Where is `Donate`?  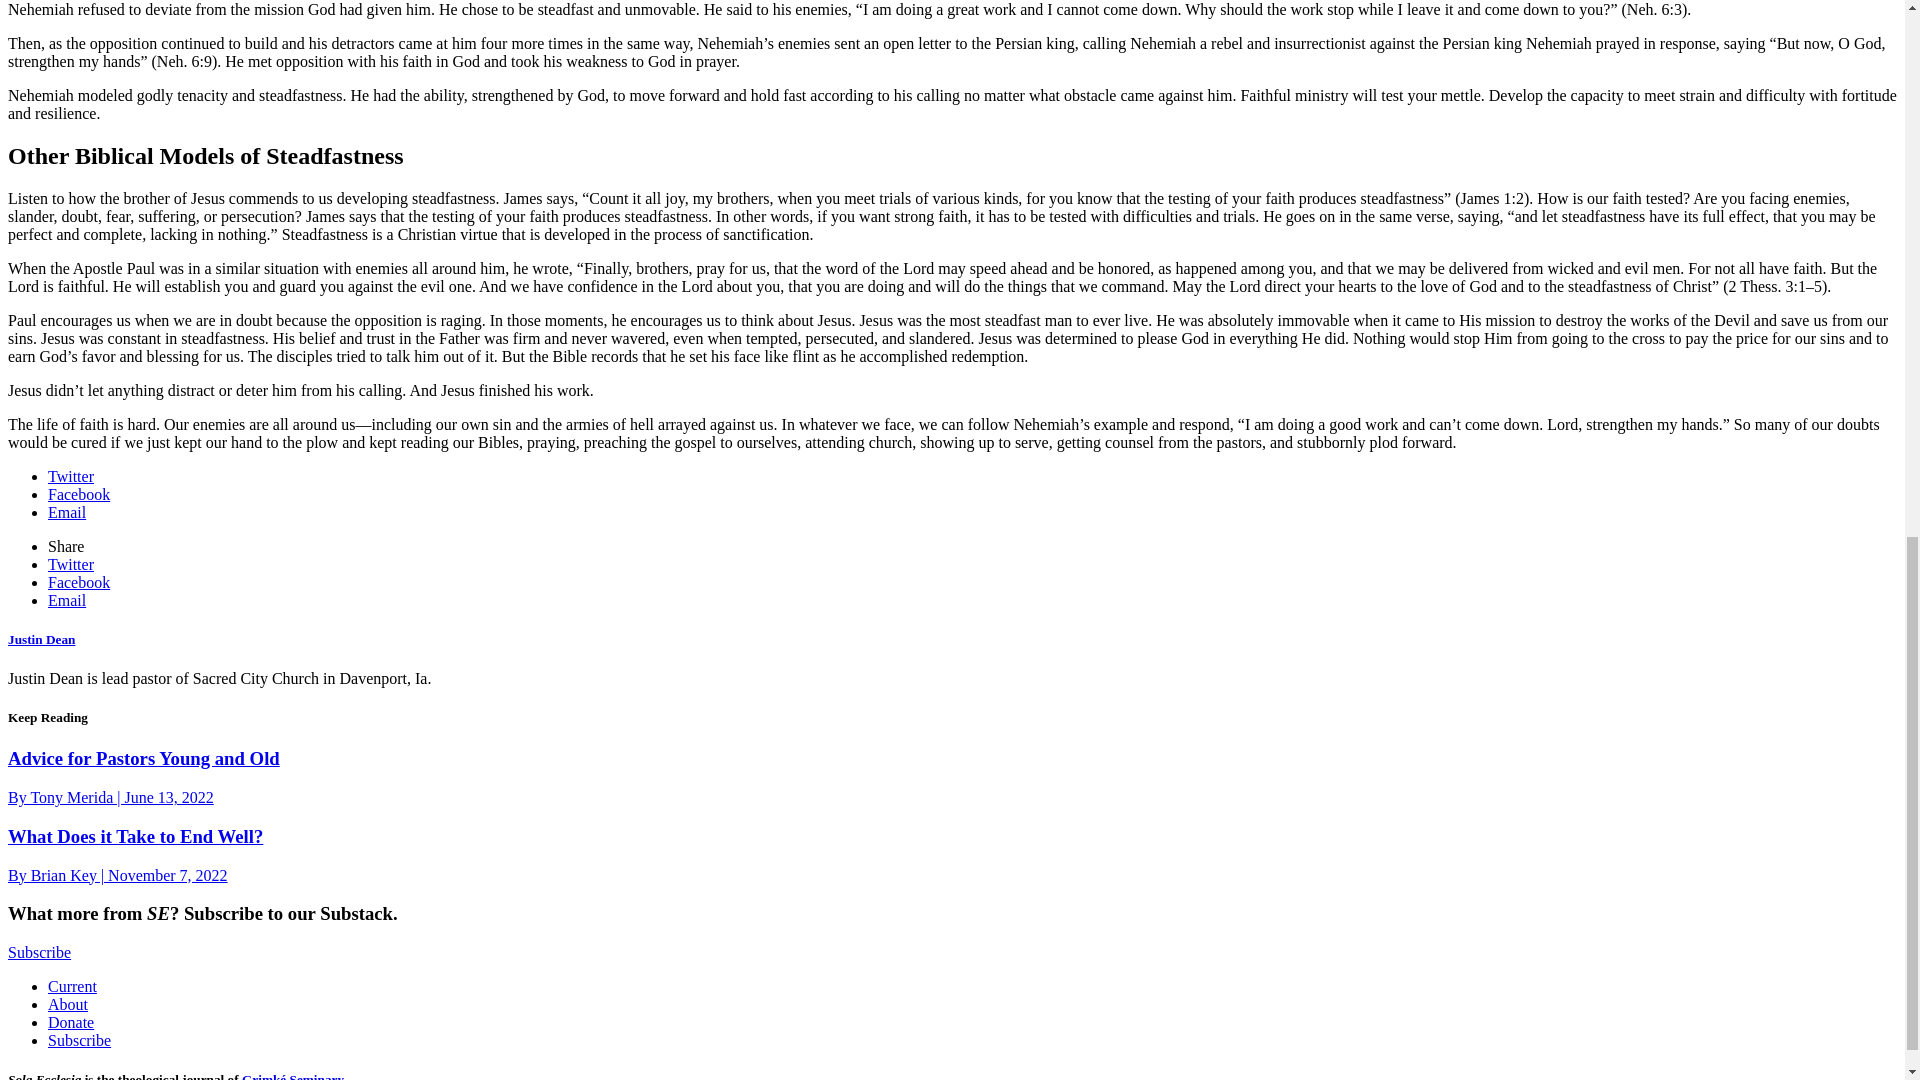 Donate is located at coordinates (71, 1022).